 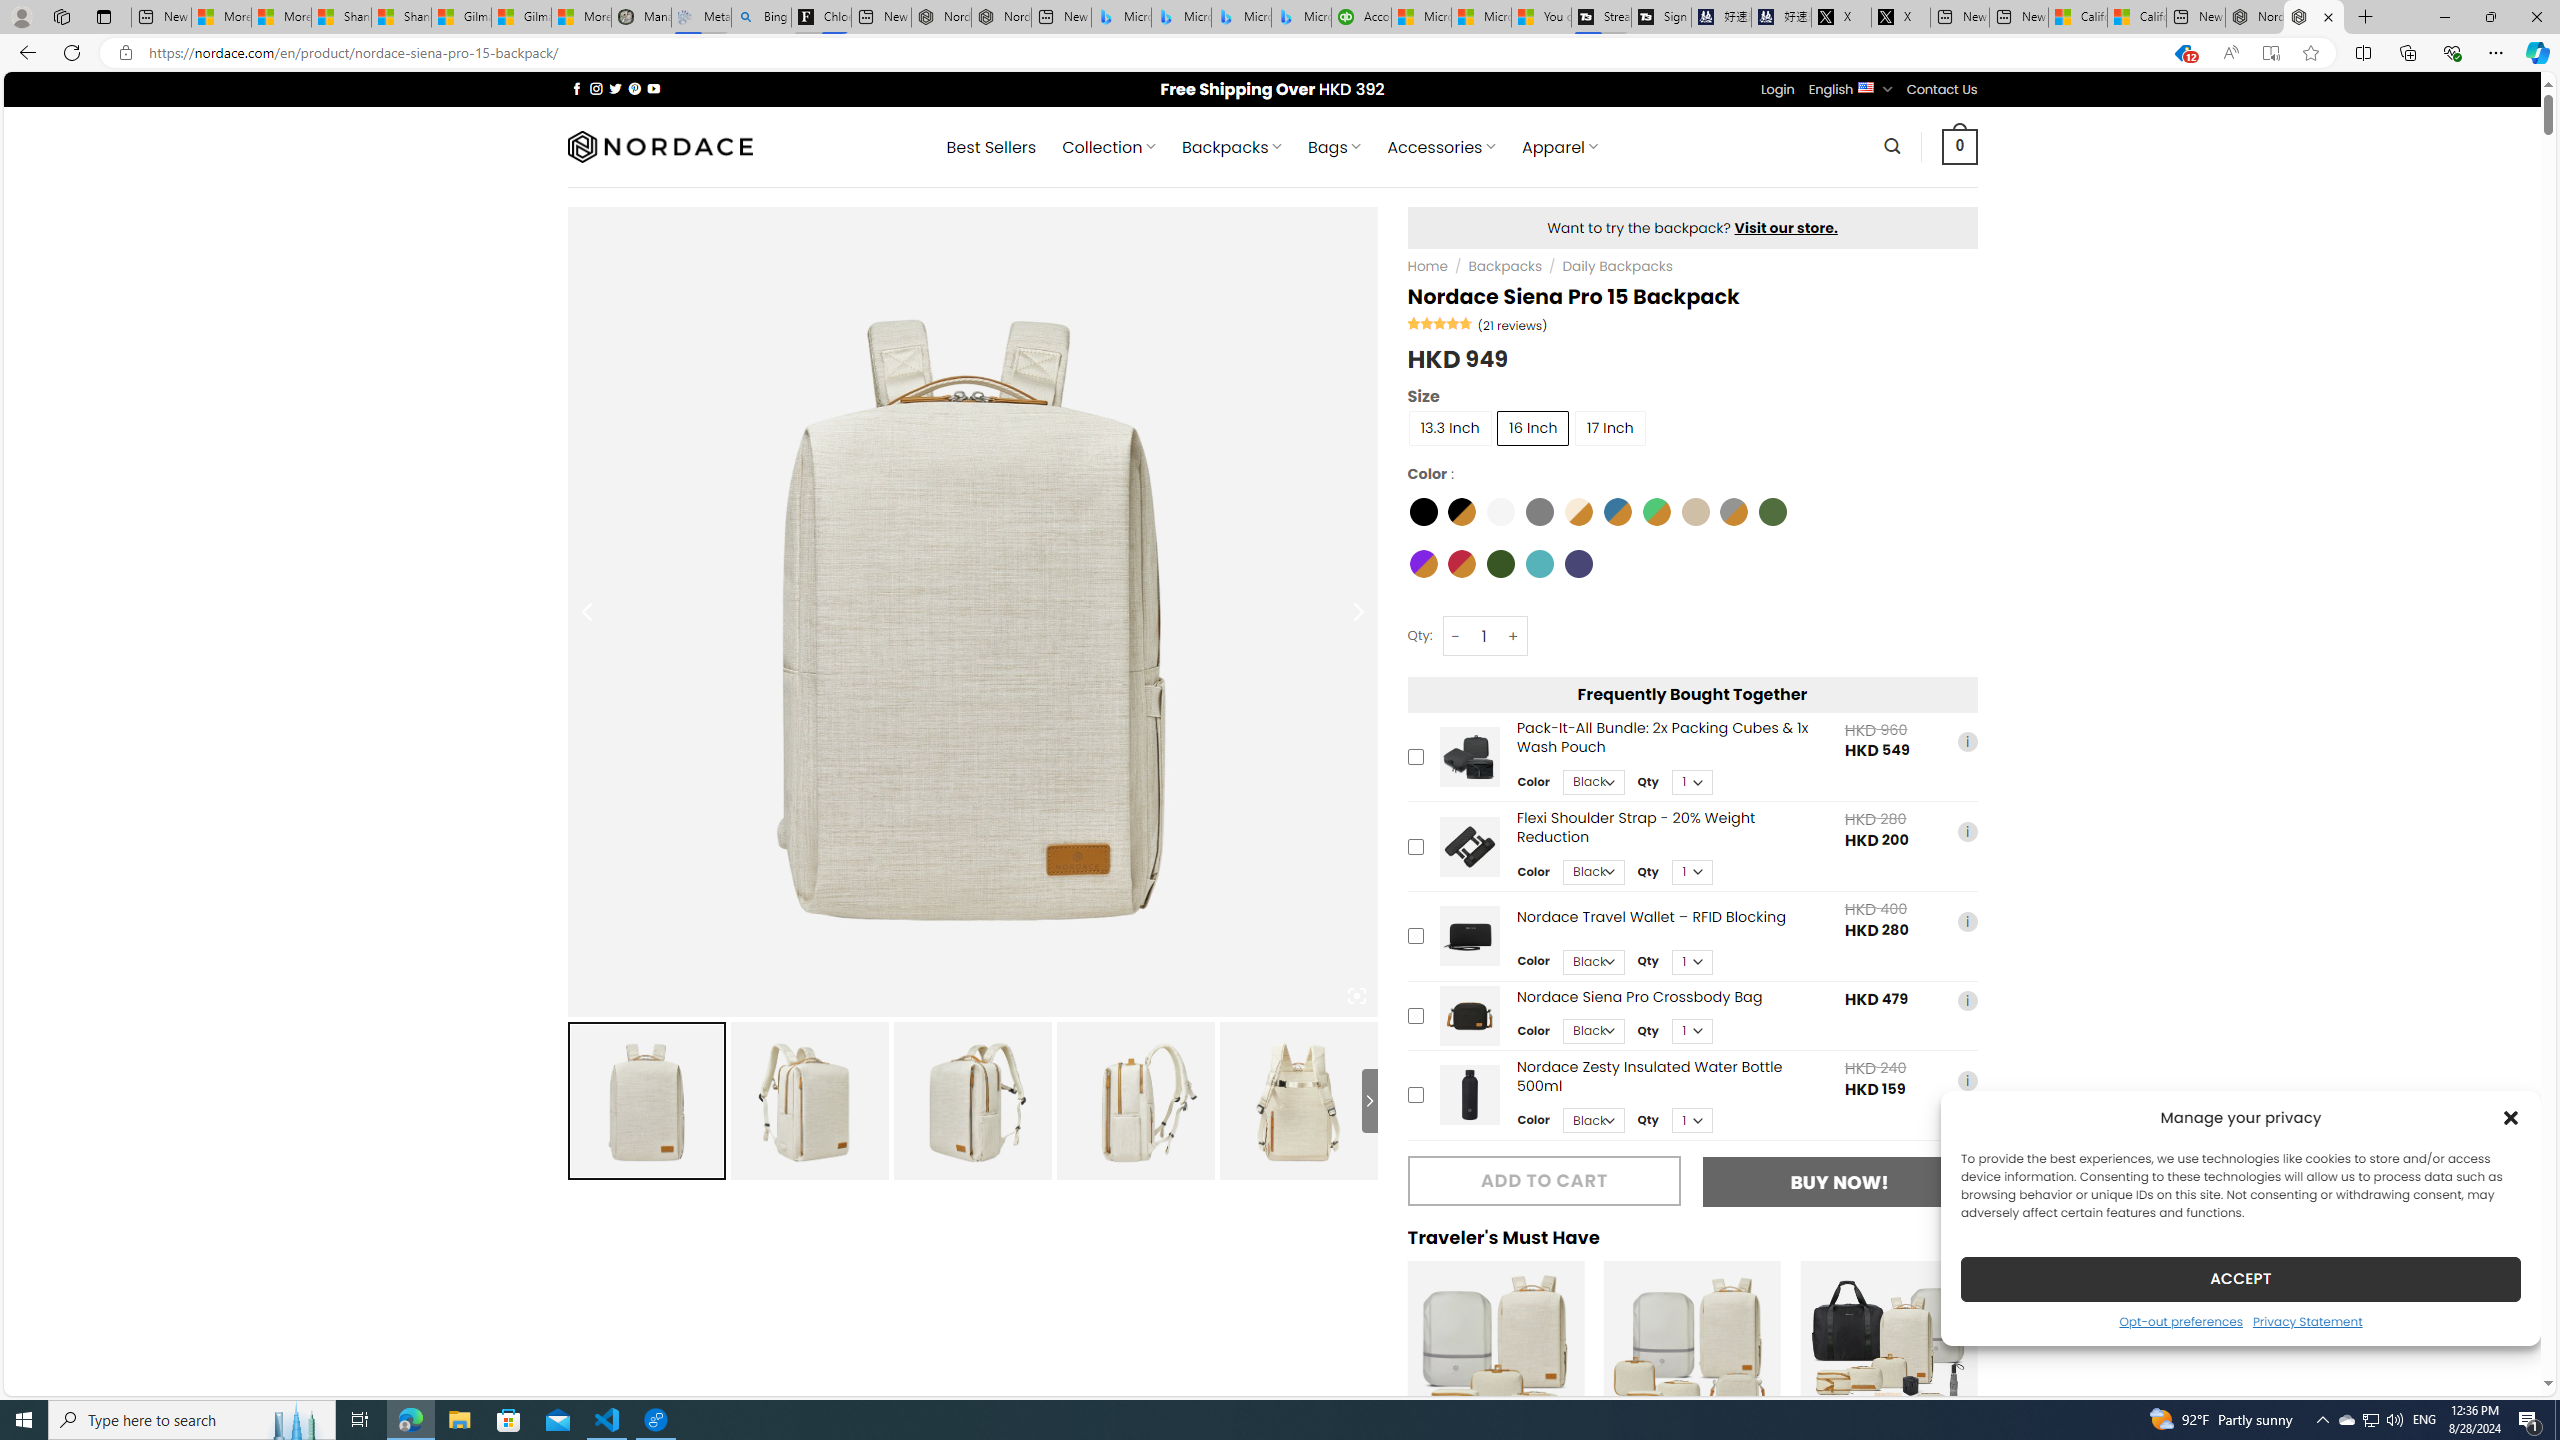 I want to click on Home, so click(x=1428, y=266).